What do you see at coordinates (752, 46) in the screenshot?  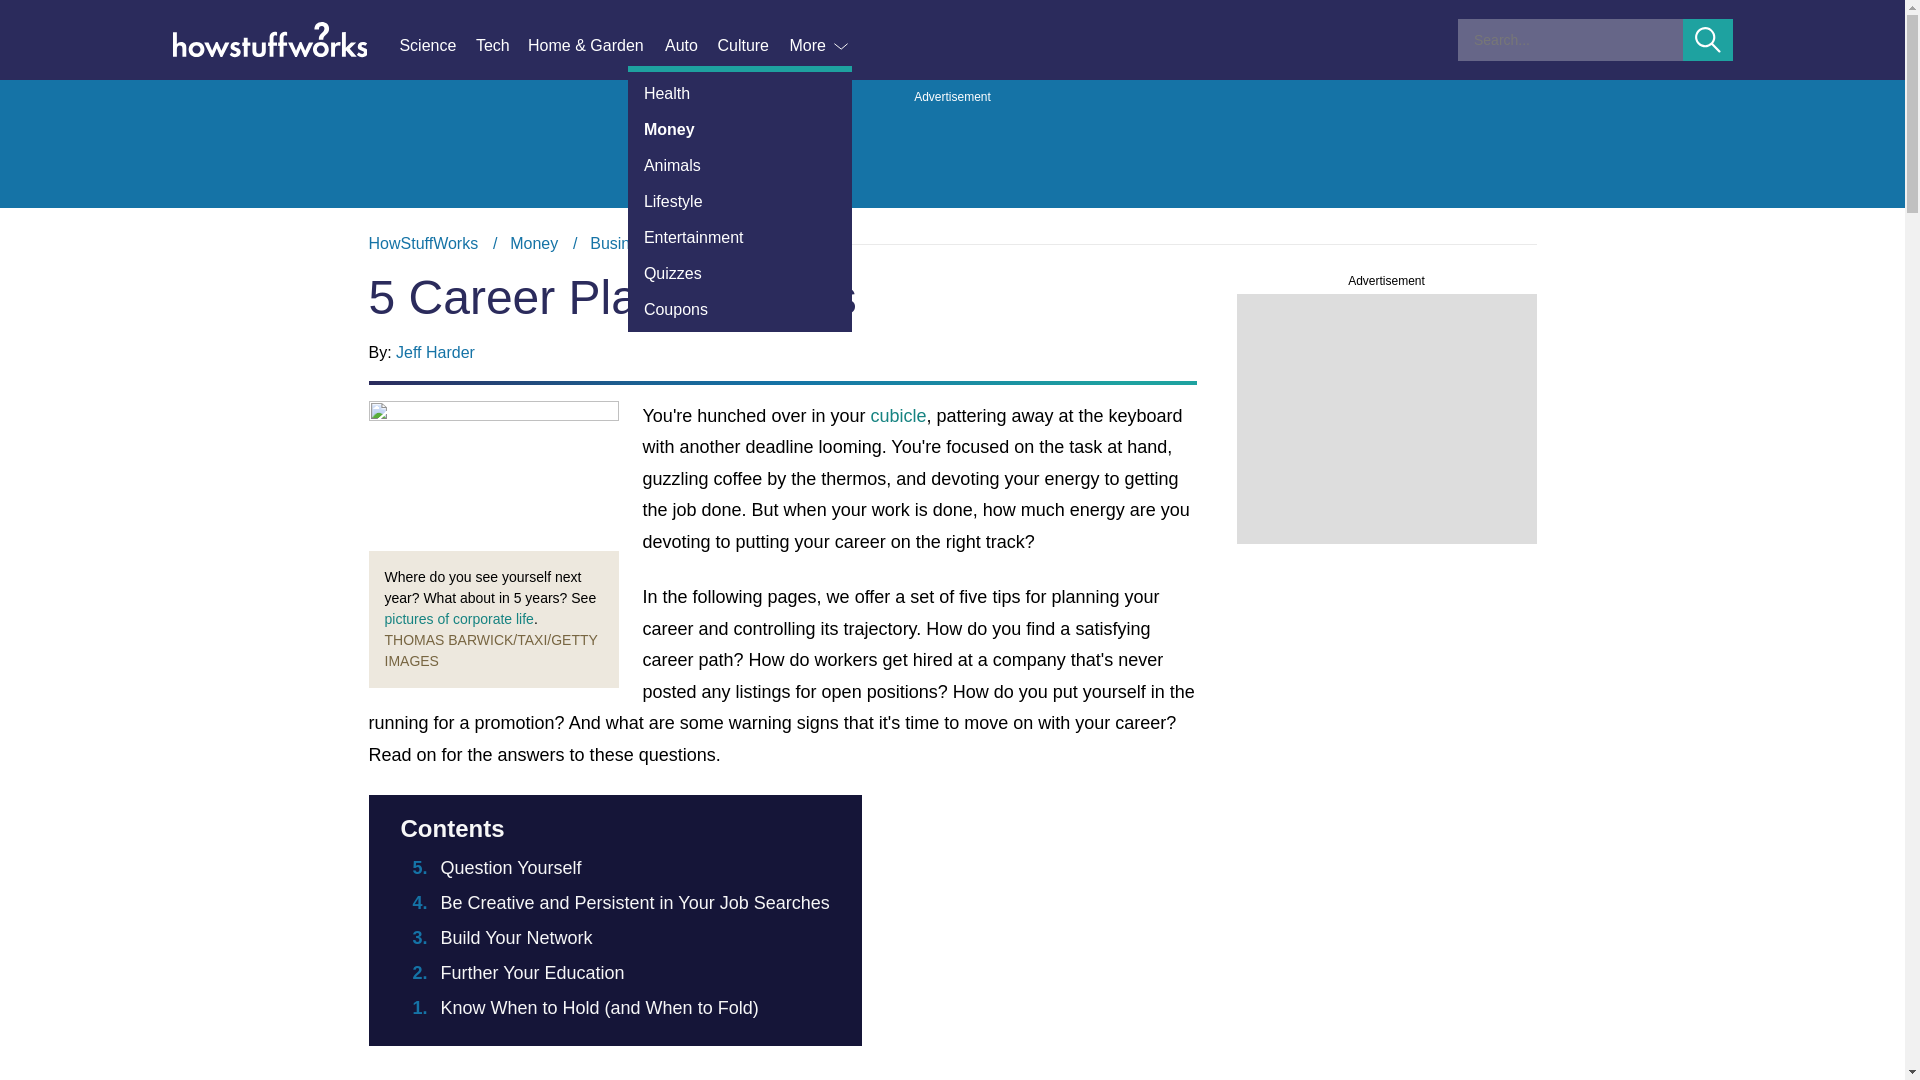 I see `More` at bounding box center [752, 46].